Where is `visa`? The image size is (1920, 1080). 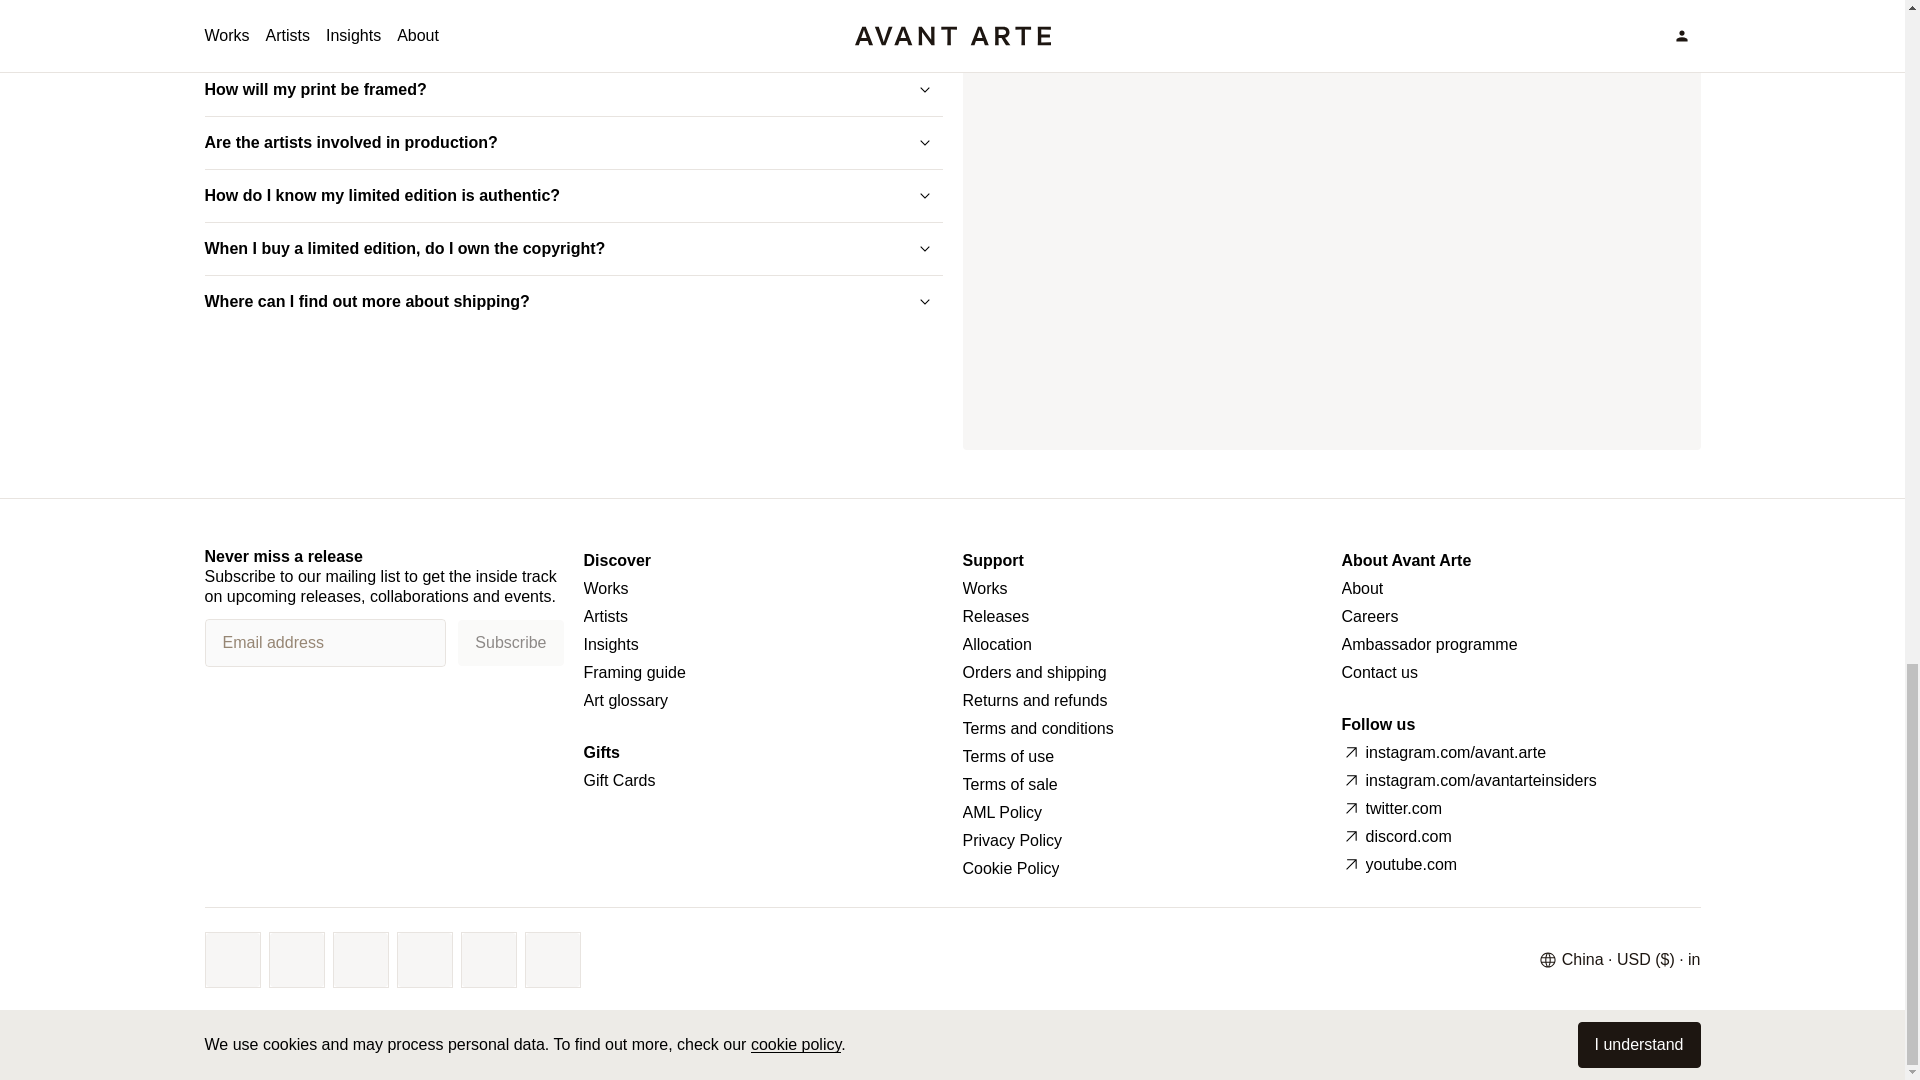
visa is located at coordinates (232, 960).